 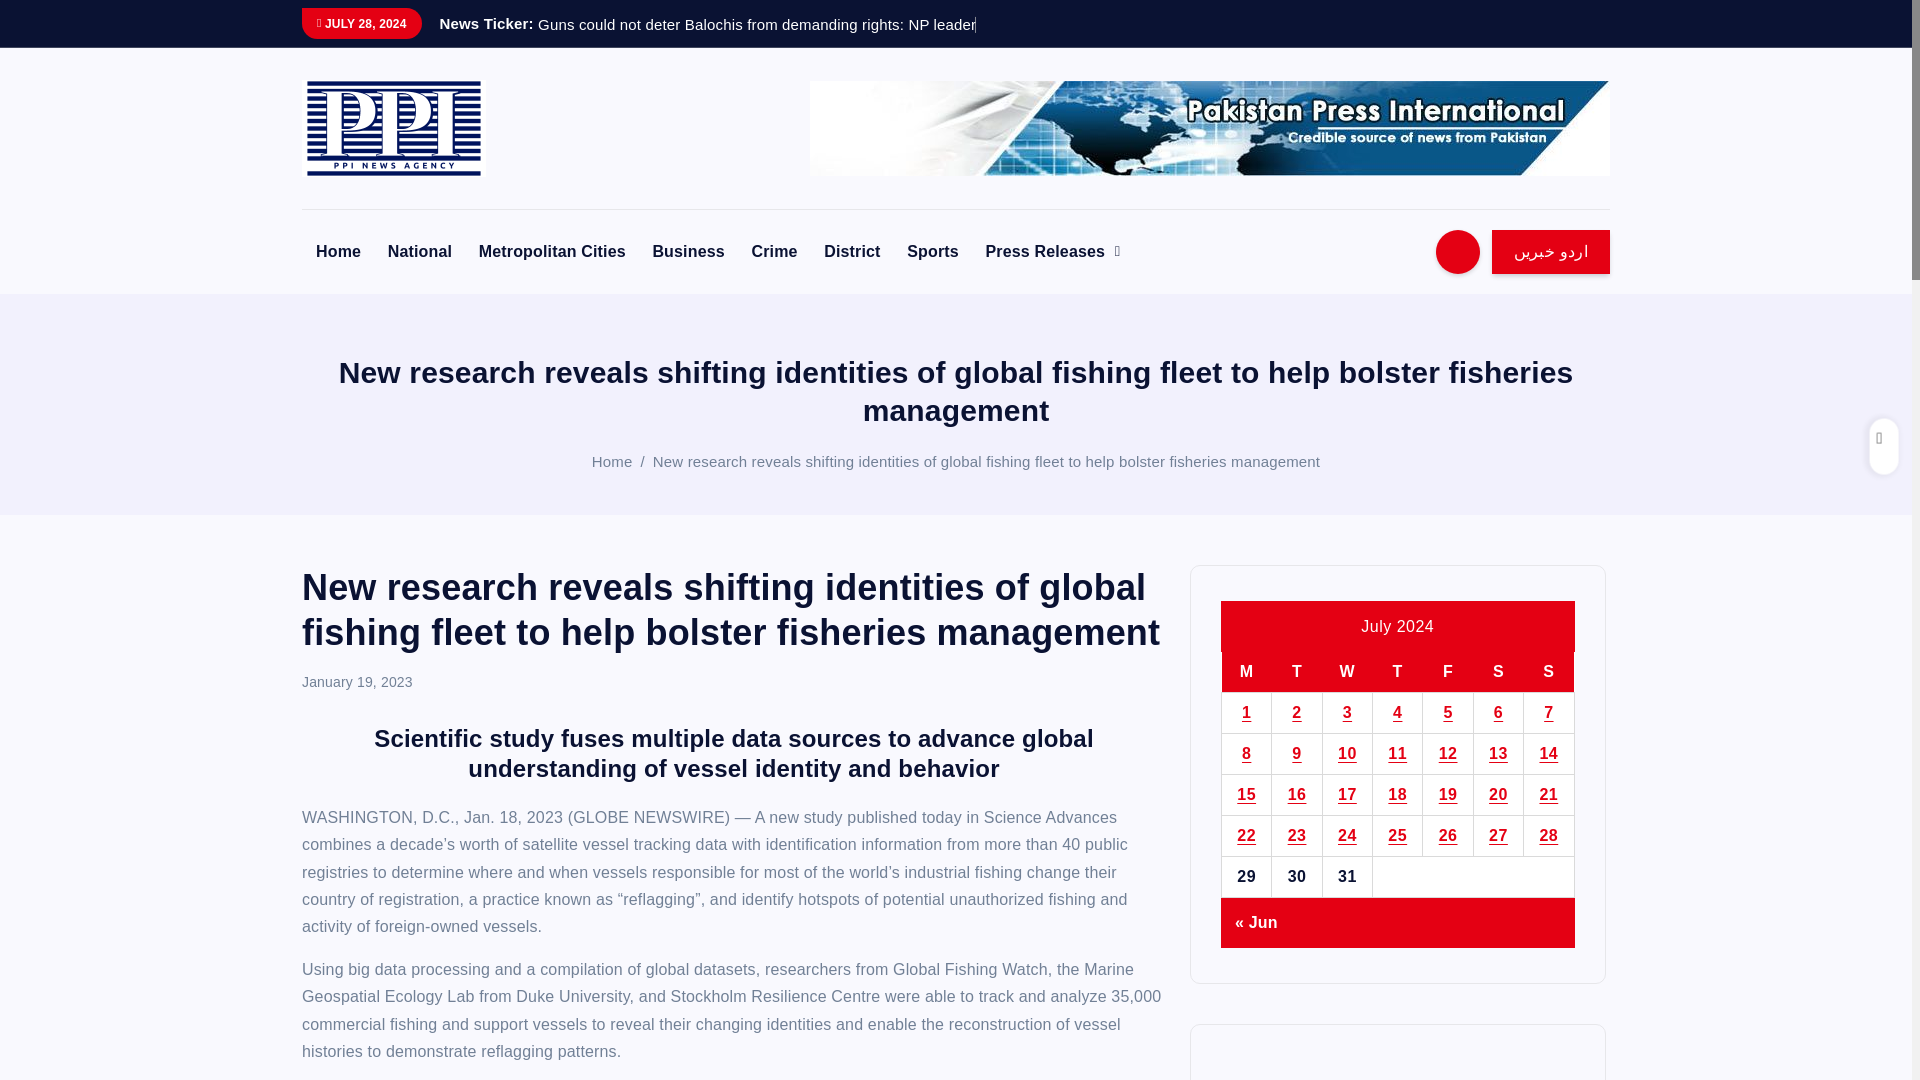 I want to click on Home, so click(x=338, y=252).